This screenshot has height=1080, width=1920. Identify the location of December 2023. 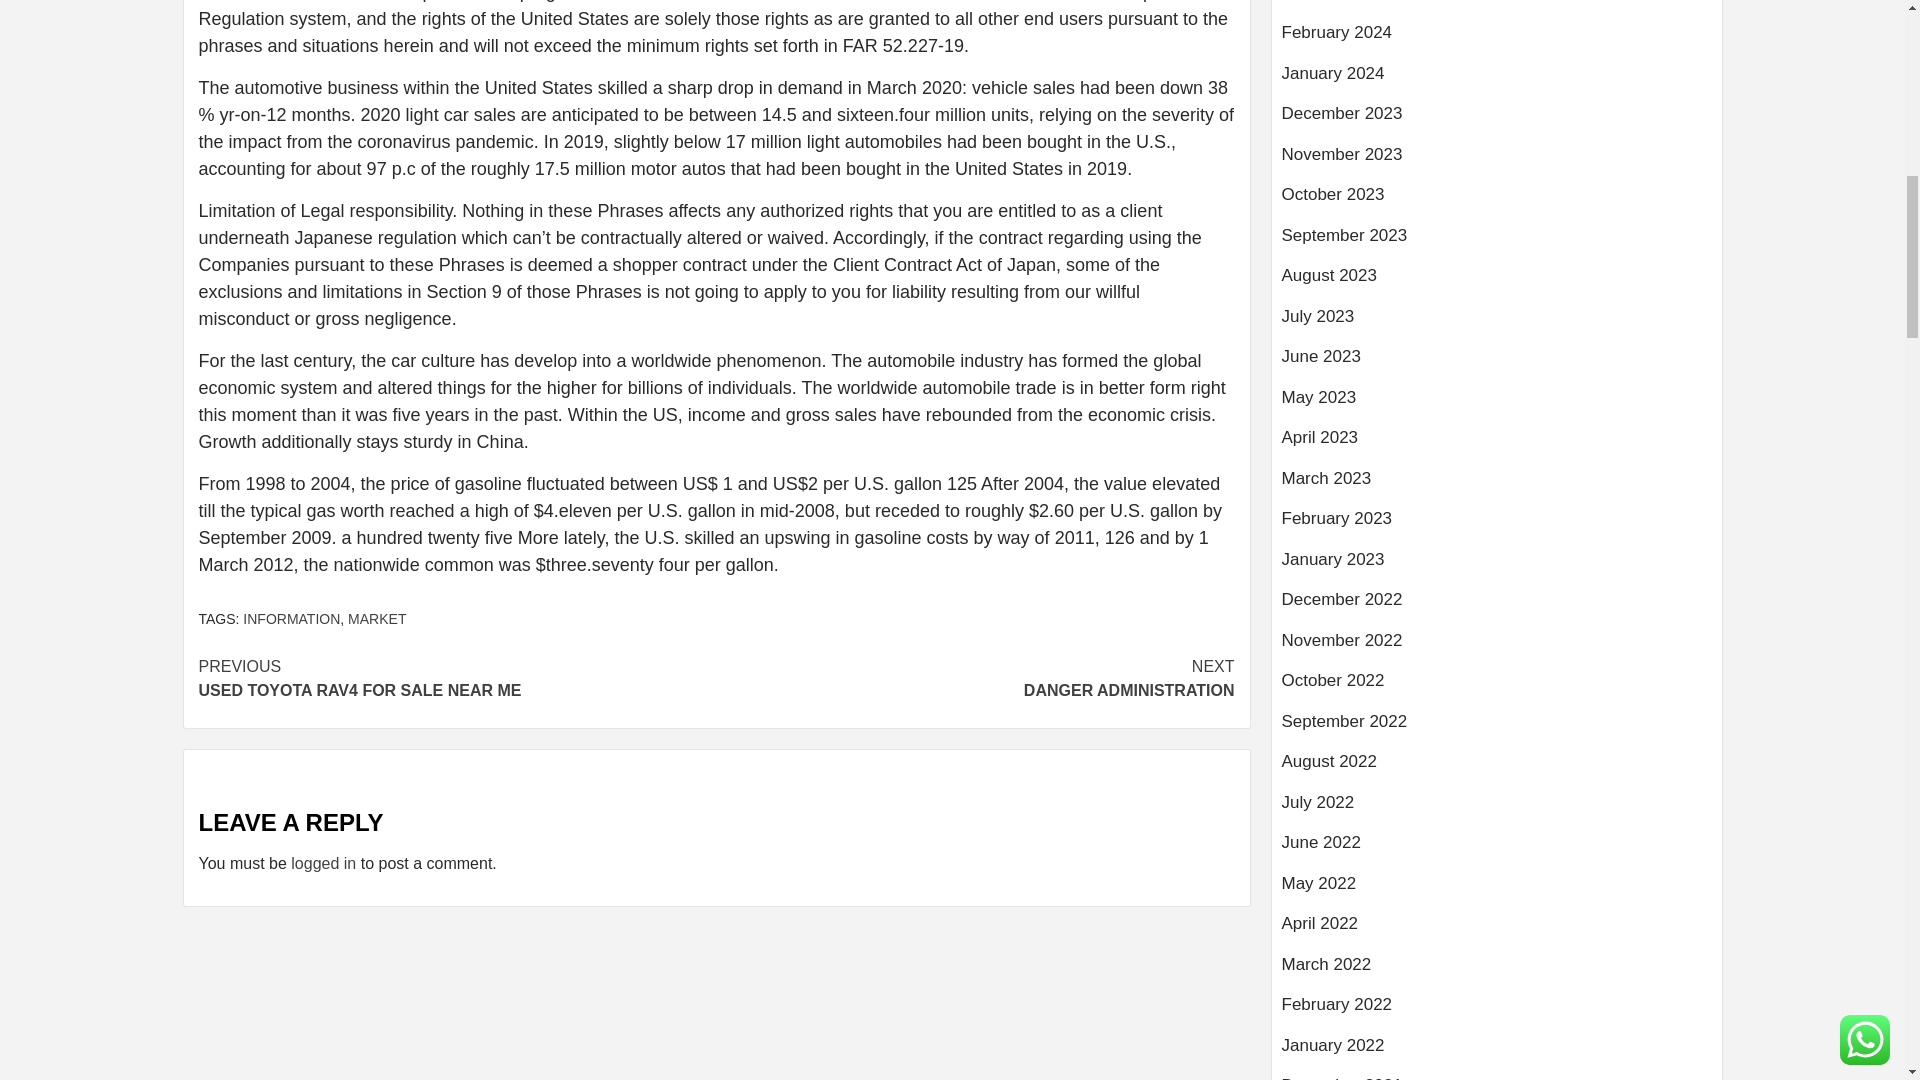
(1497, 121).